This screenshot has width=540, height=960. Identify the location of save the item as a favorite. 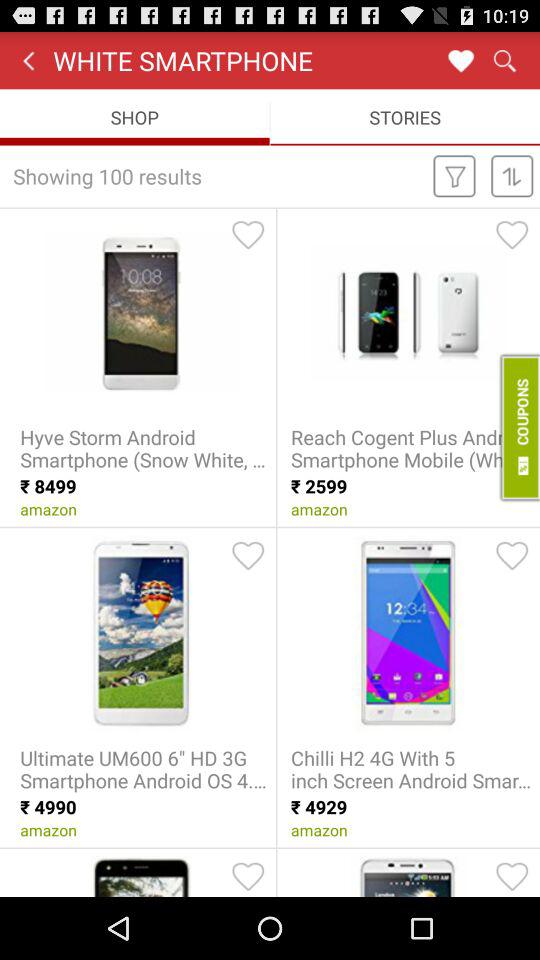
(512, 876).